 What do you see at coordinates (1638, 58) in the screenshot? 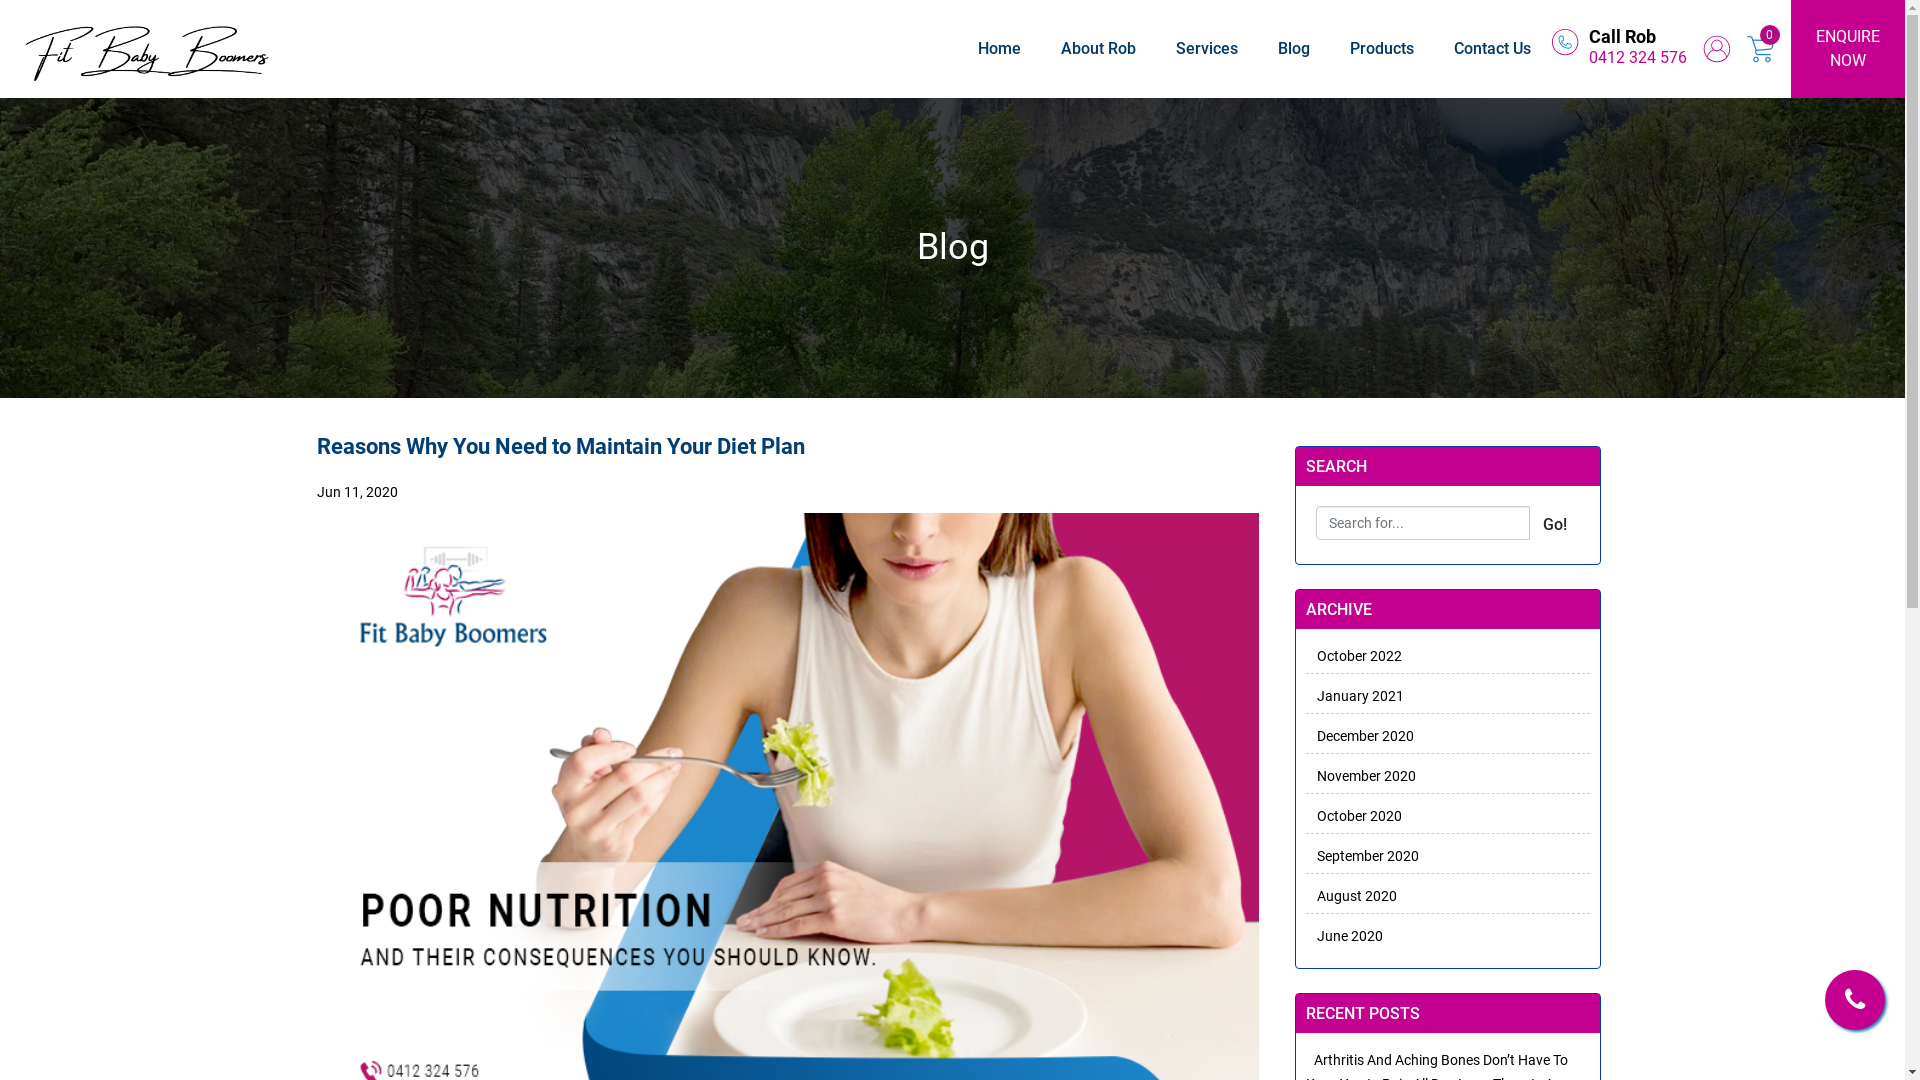
I see `0412 324 576` at bounding box center [1638, 58].